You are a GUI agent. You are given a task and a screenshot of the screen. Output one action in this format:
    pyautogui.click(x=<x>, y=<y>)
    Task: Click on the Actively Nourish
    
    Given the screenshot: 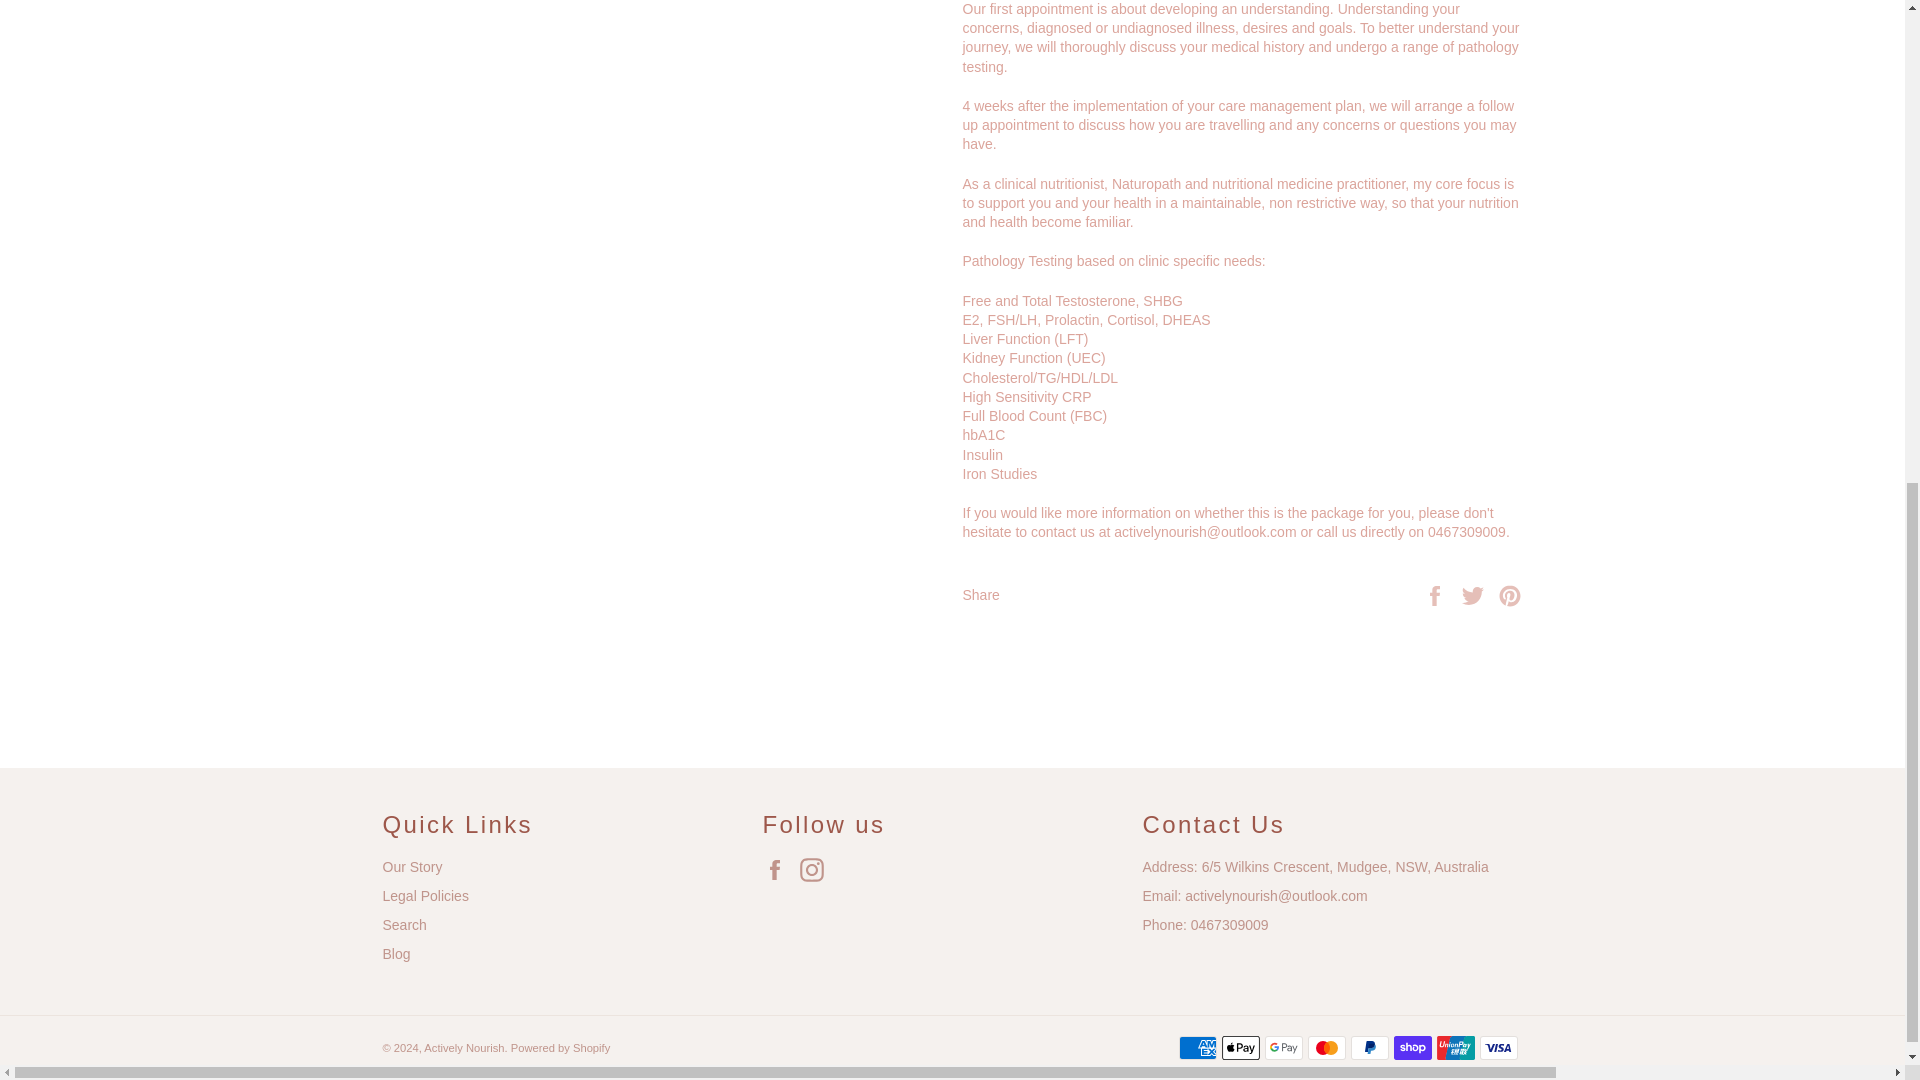 What is the action you would take?
    pyautogui.click(x=464, y=1048)
    